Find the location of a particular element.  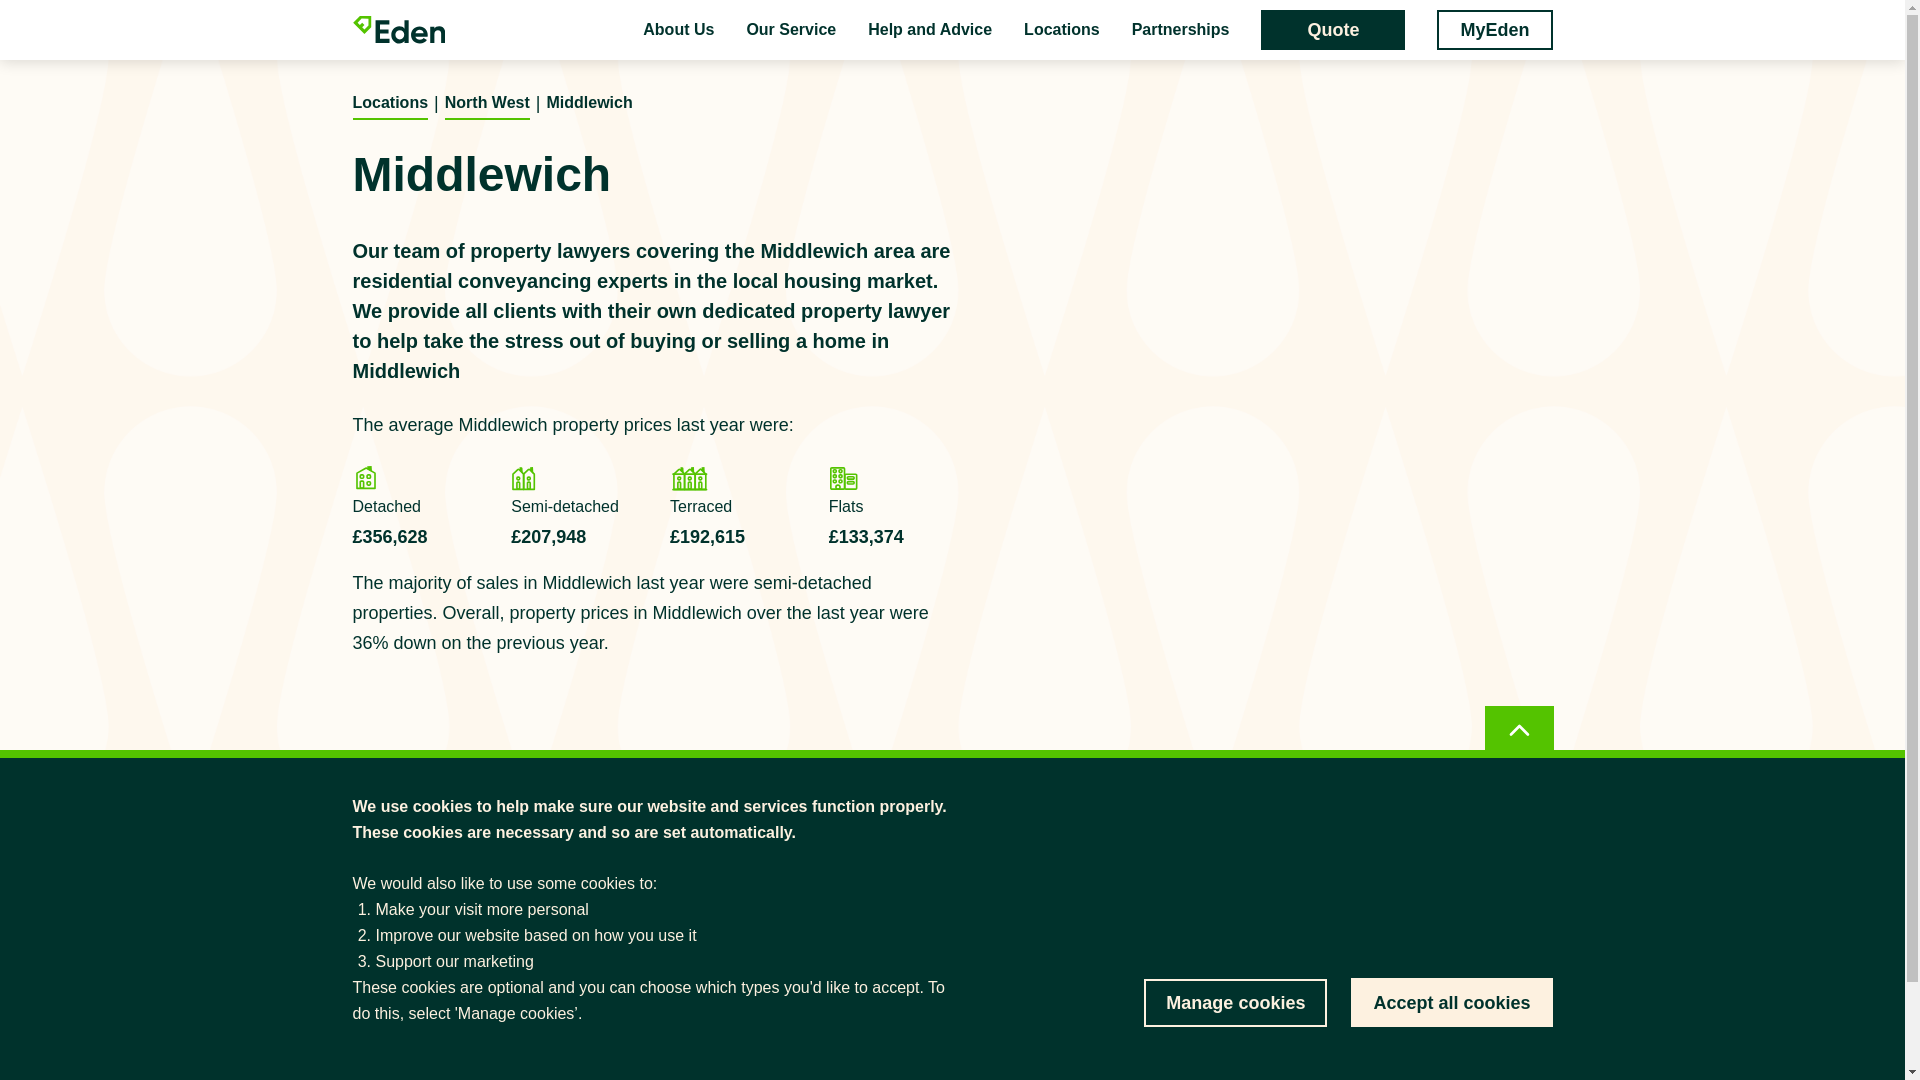

Our Service is located at coordinates (790, 30).